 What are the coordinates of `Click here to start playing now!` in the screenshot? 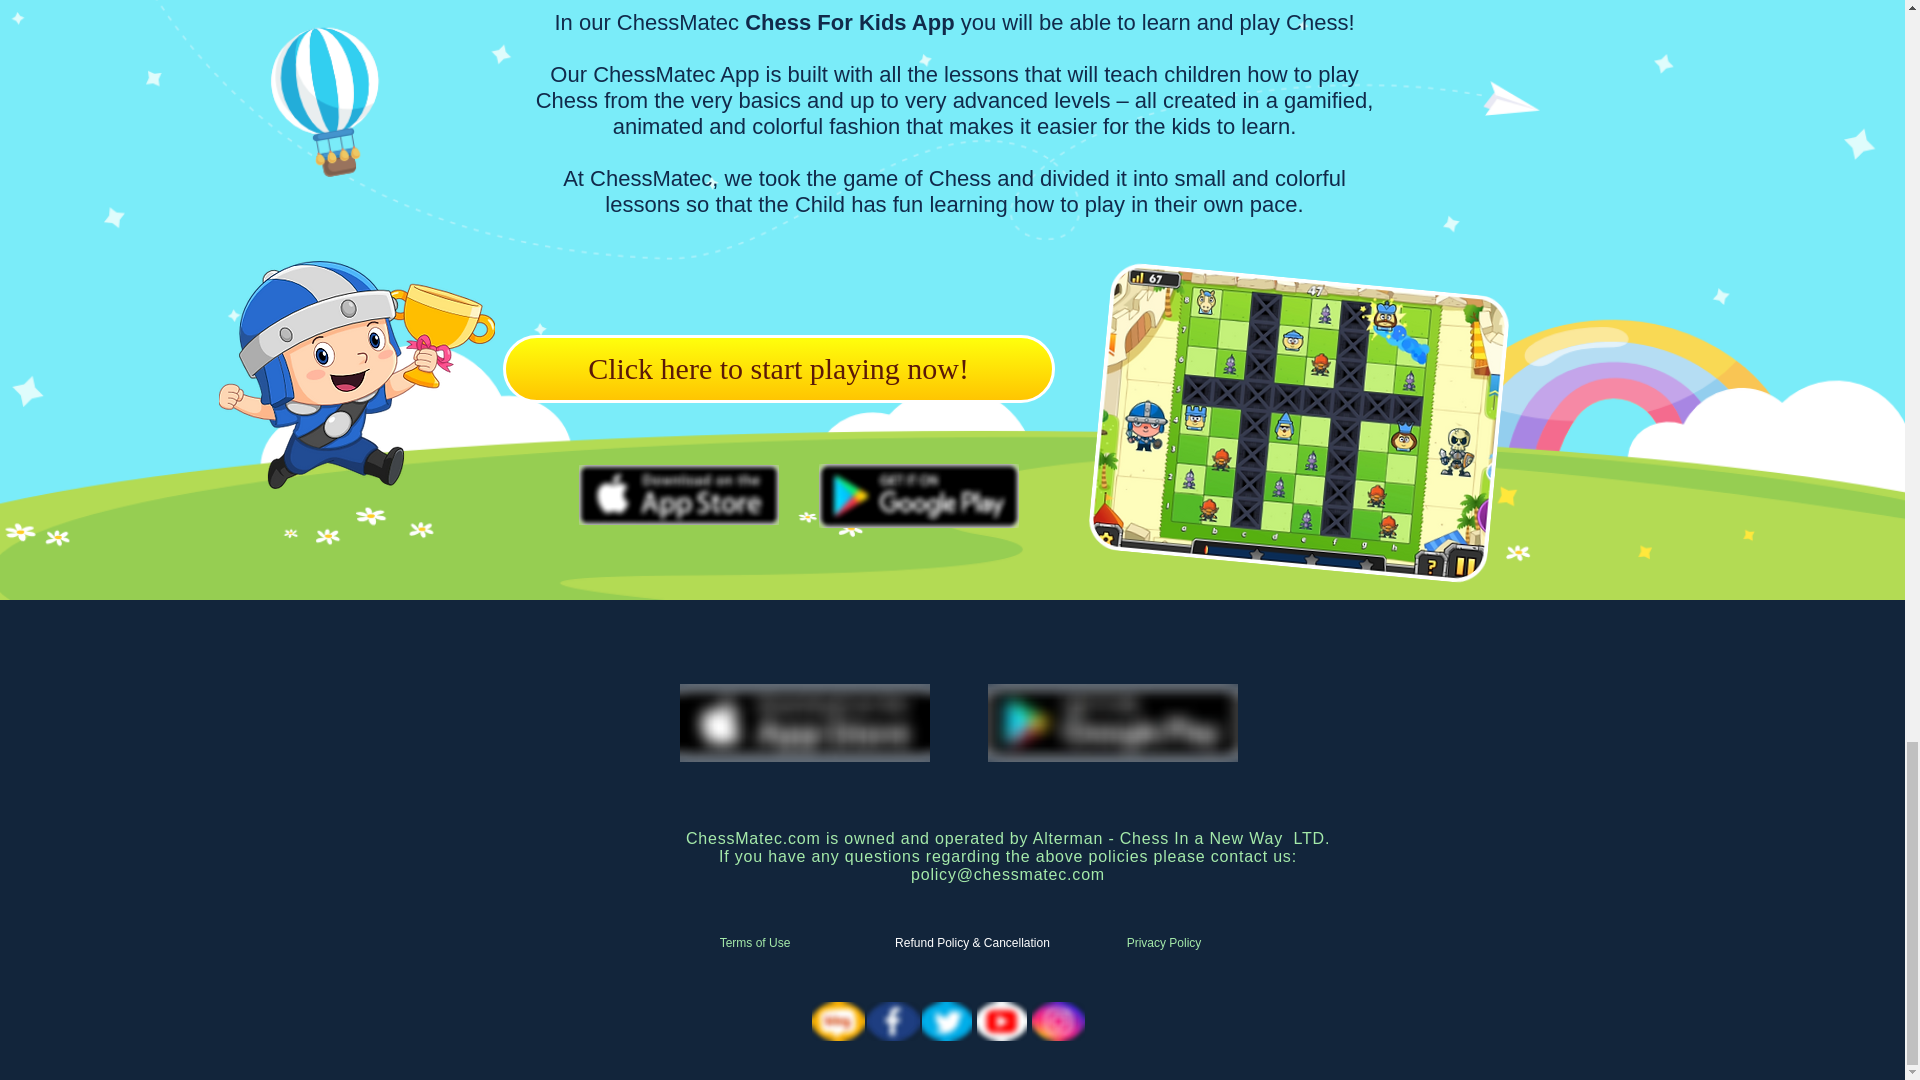 It's located at (778, 368).